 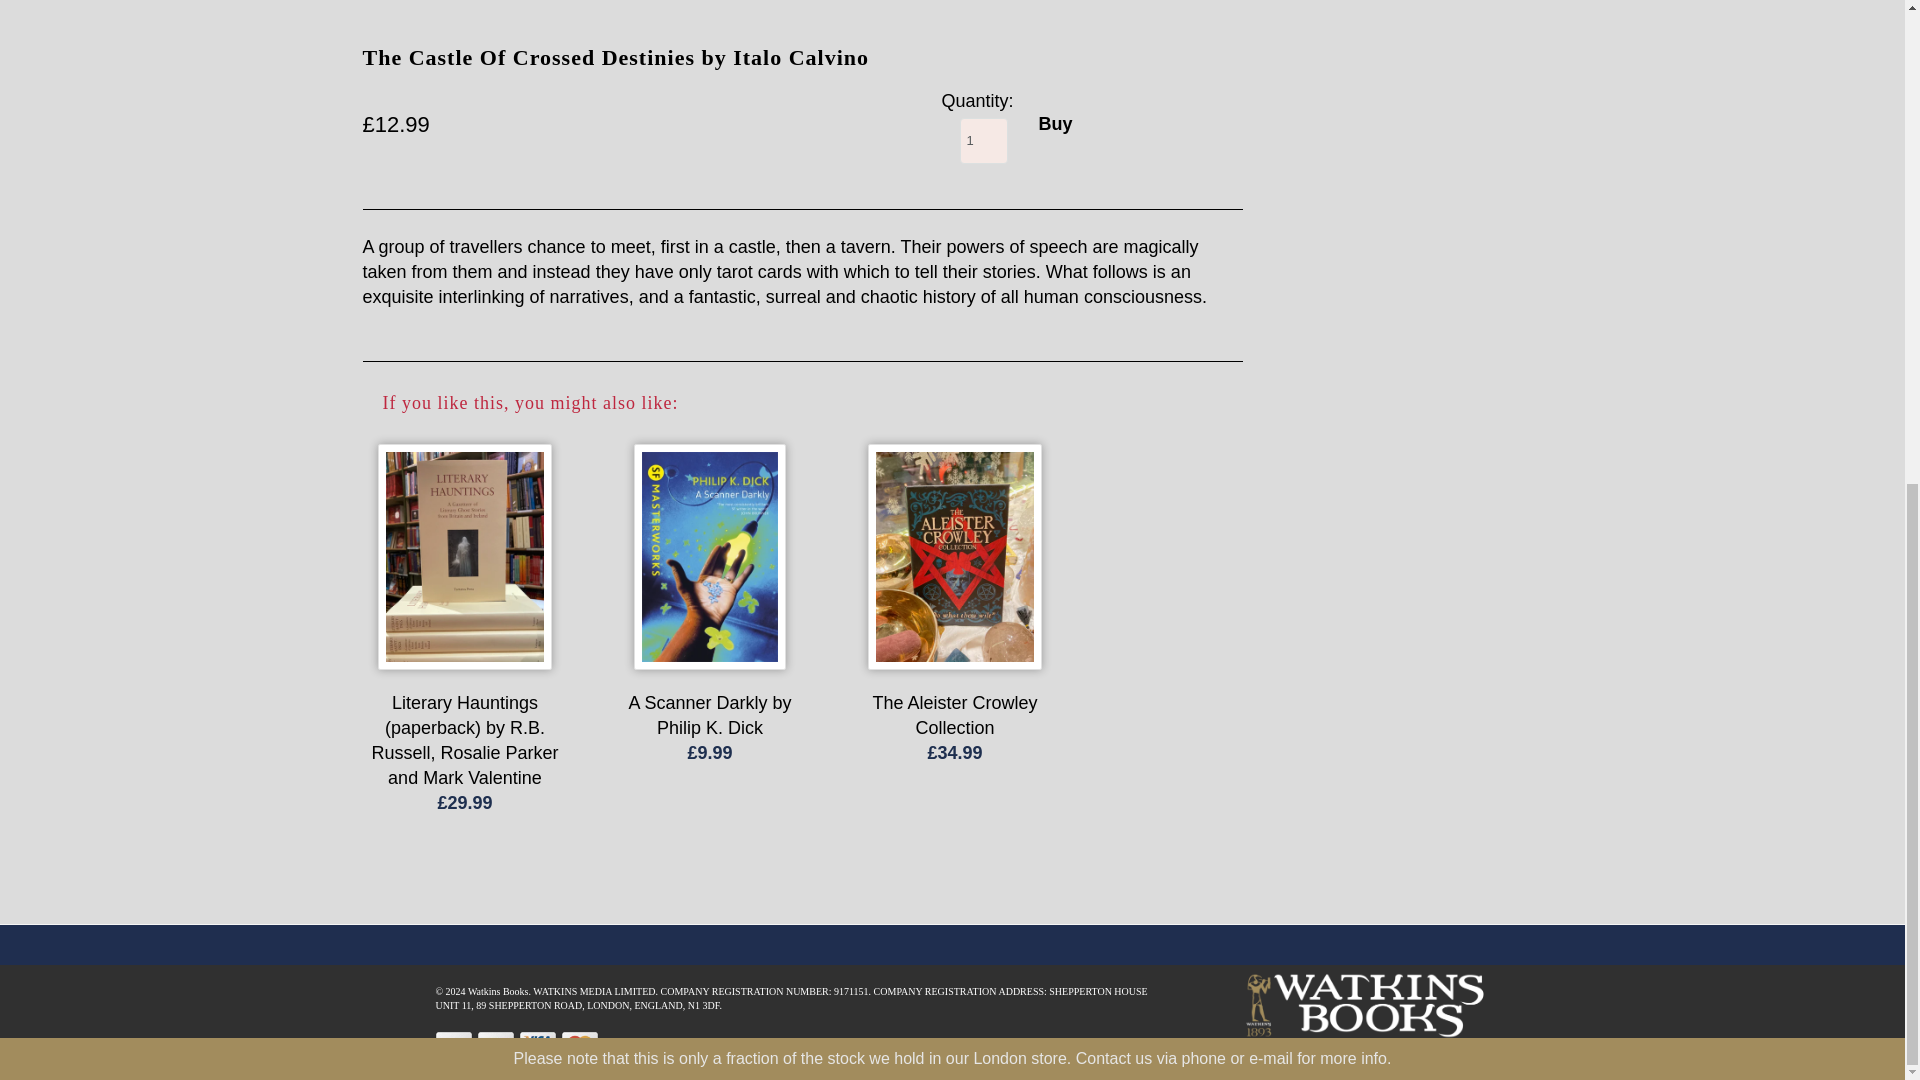 What do you see at coordinates (181, 78) in the screenshot?
I see `The Castle Of Crossed Destinies by Italo Calvino` at bounding box center [181, 78].